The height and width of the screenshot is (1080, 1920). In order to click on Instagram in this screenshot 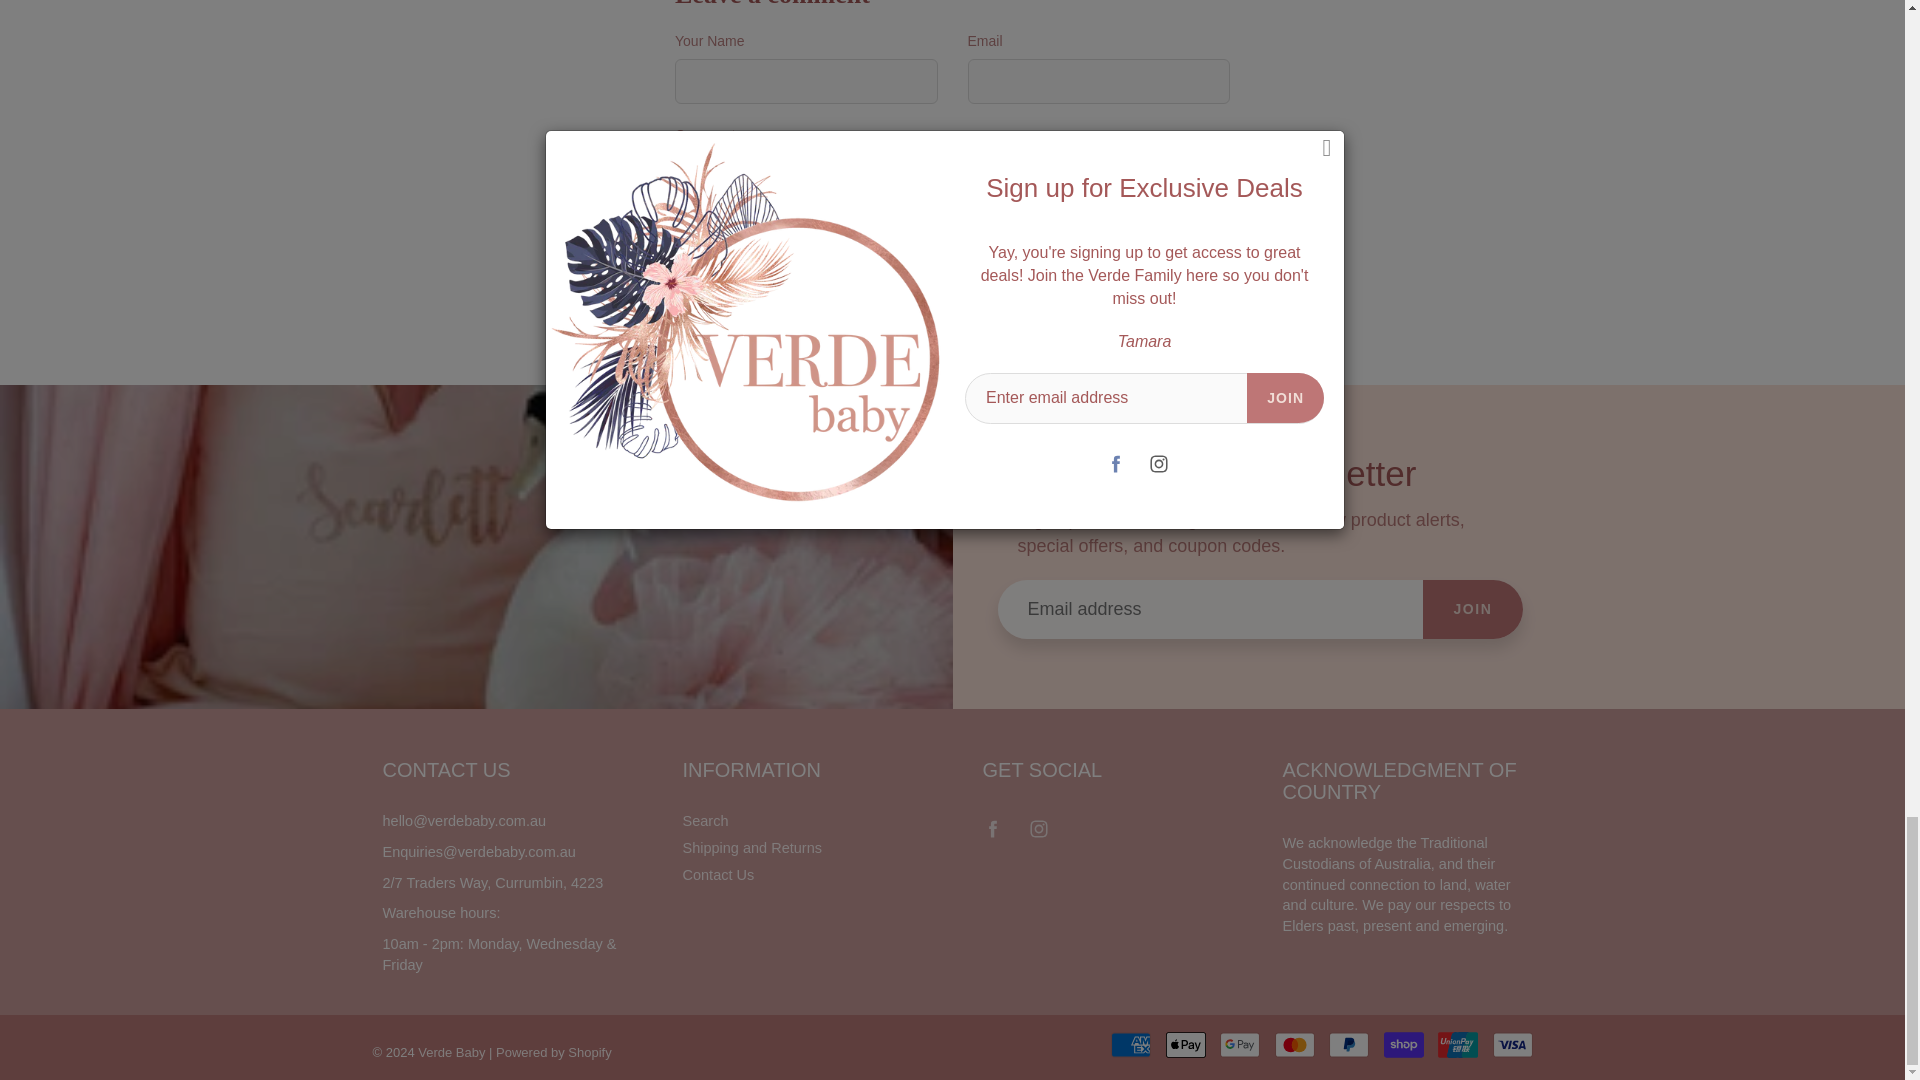, I will do `click(1039, 828)`.